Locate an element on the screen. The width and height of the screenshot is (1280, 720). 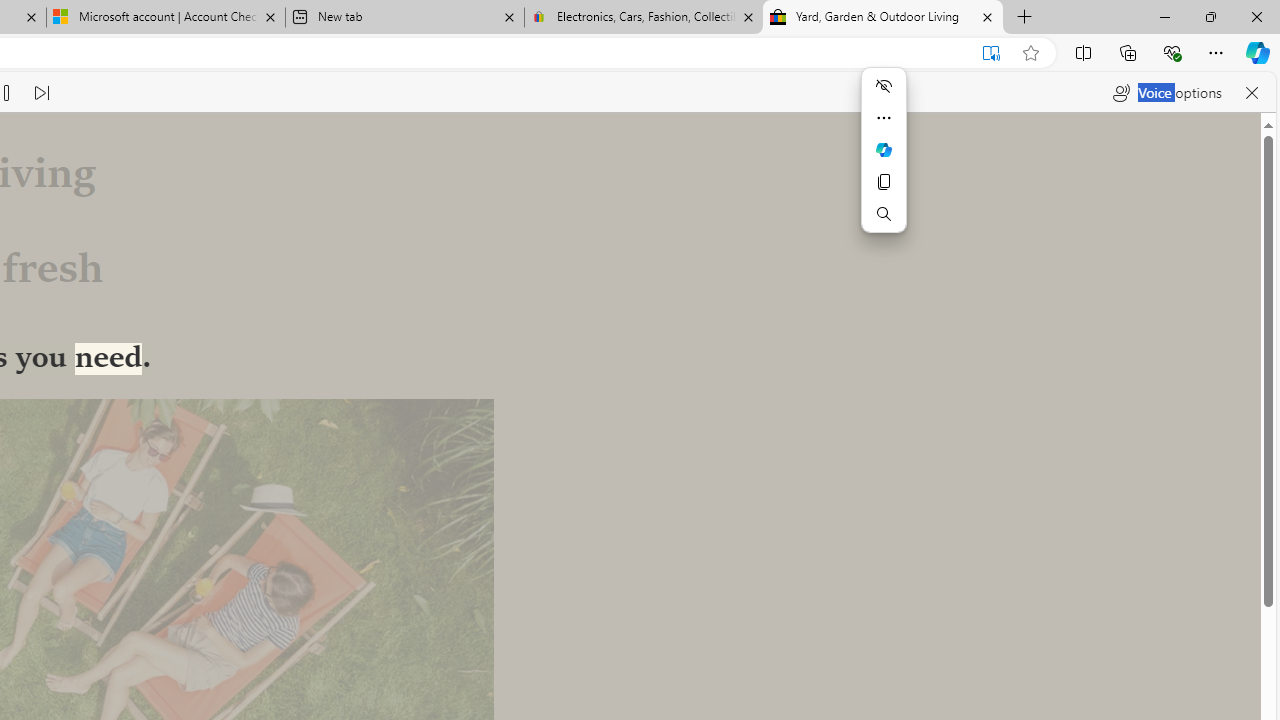
Ask Copilot is located at coordinates (884, 150).